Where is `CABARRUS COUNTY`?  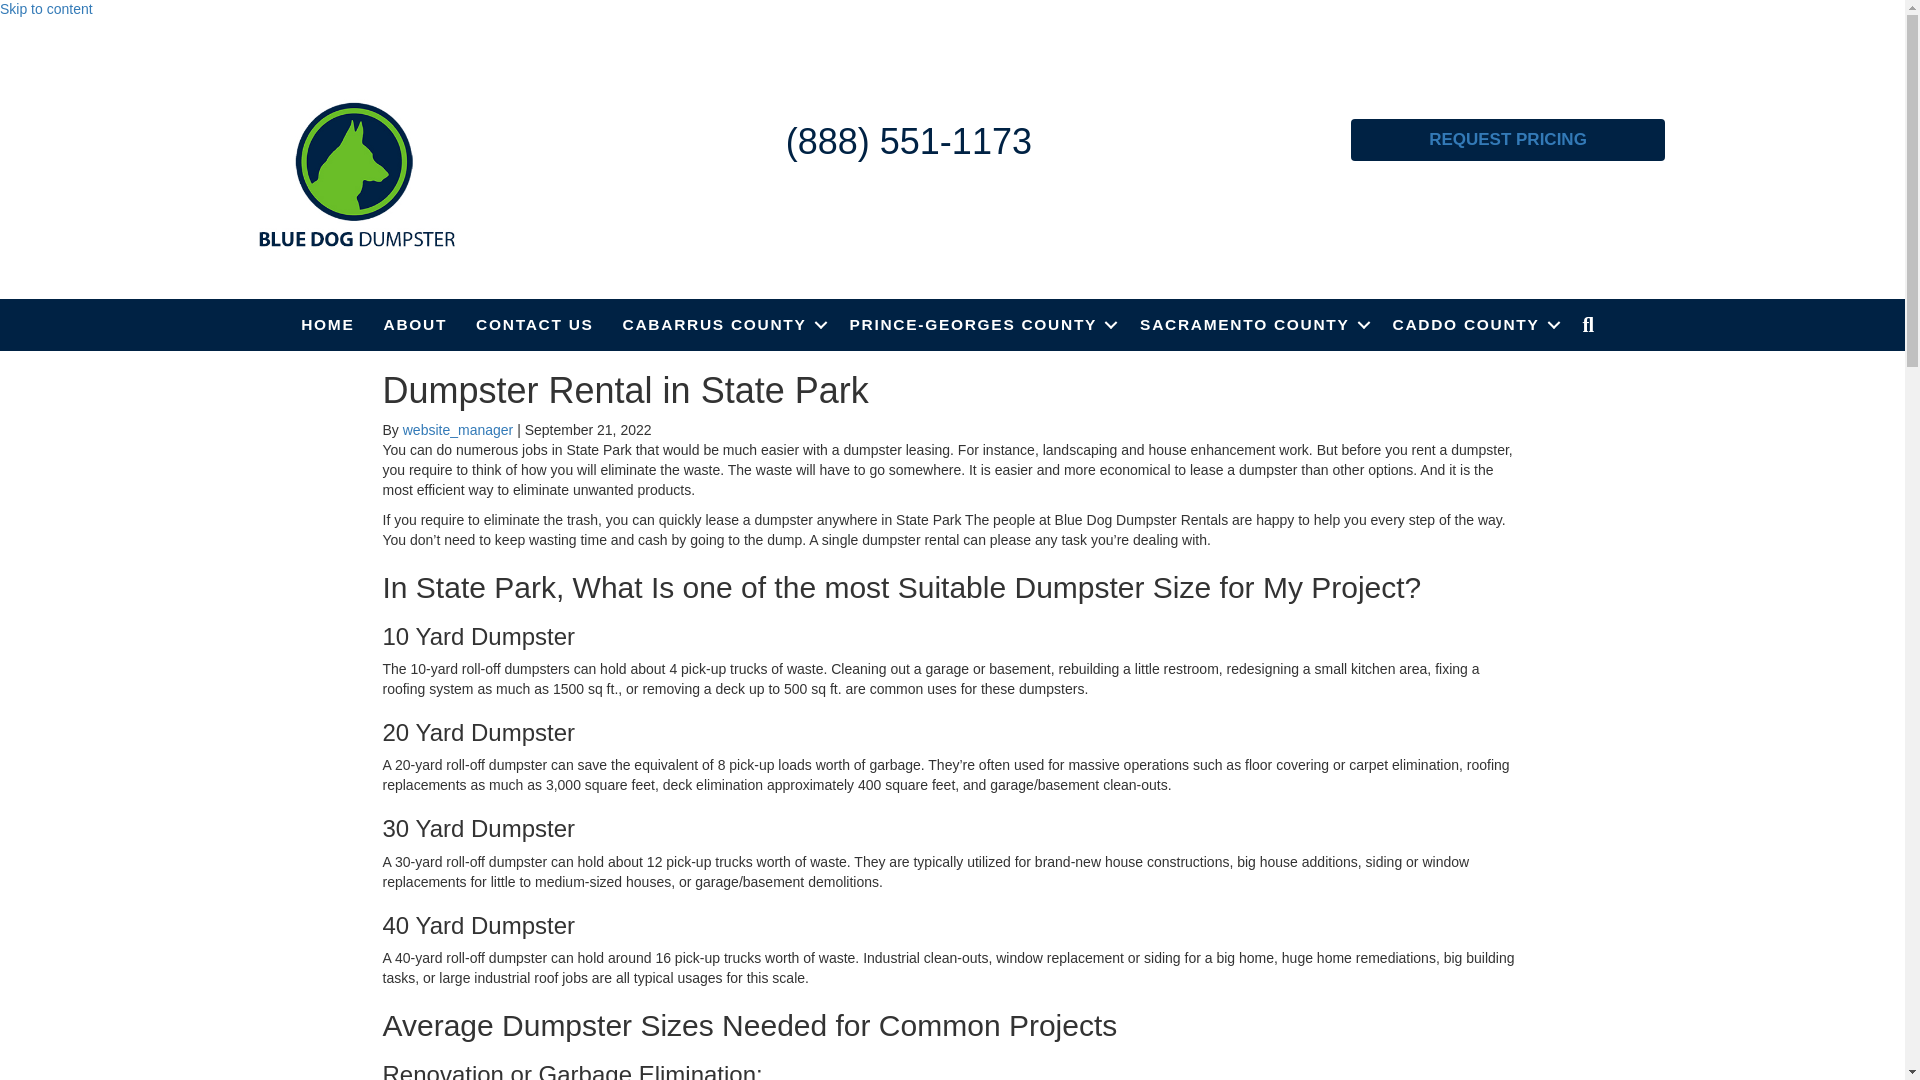
CABARRUS COUNTY is located at coordinates (722, 324).